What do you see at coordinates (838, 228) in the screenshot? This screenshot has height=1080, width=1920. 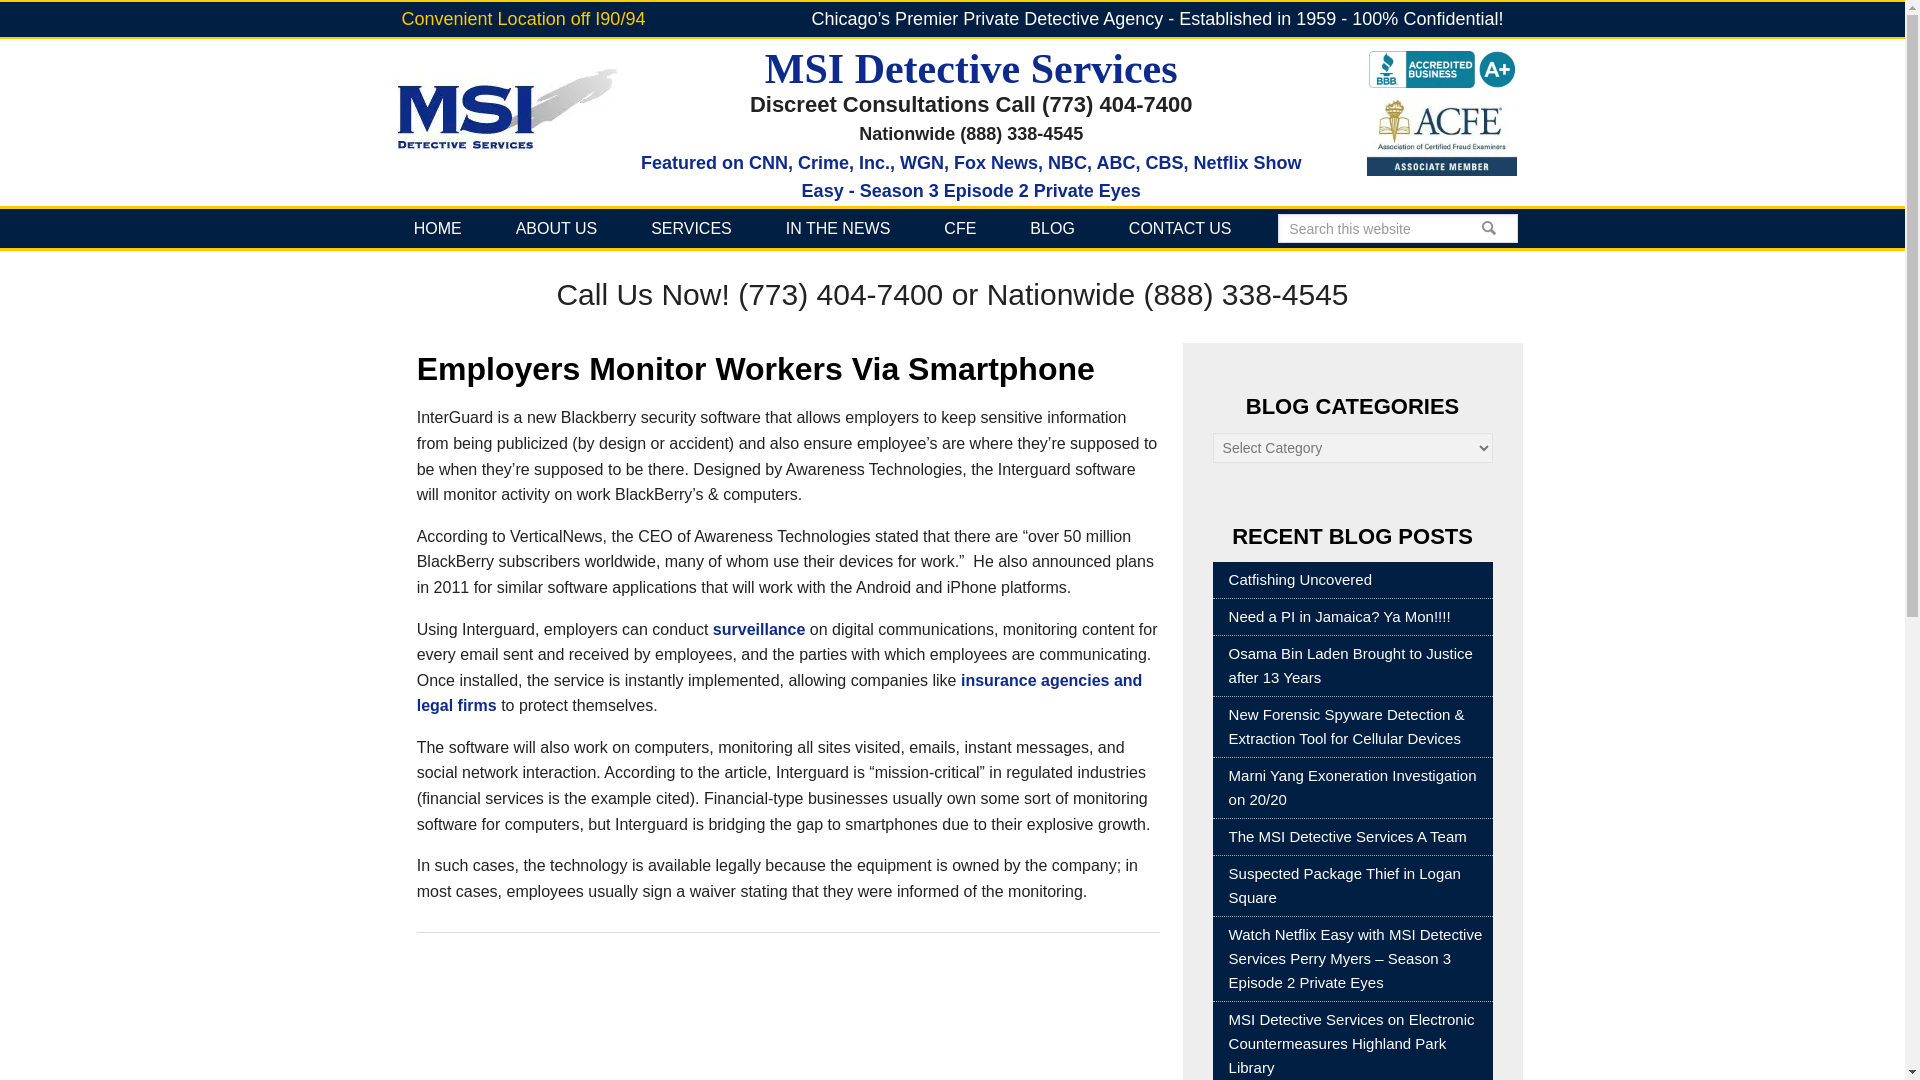 I see `IN THE NEWS` at bounding box center [838, 228].